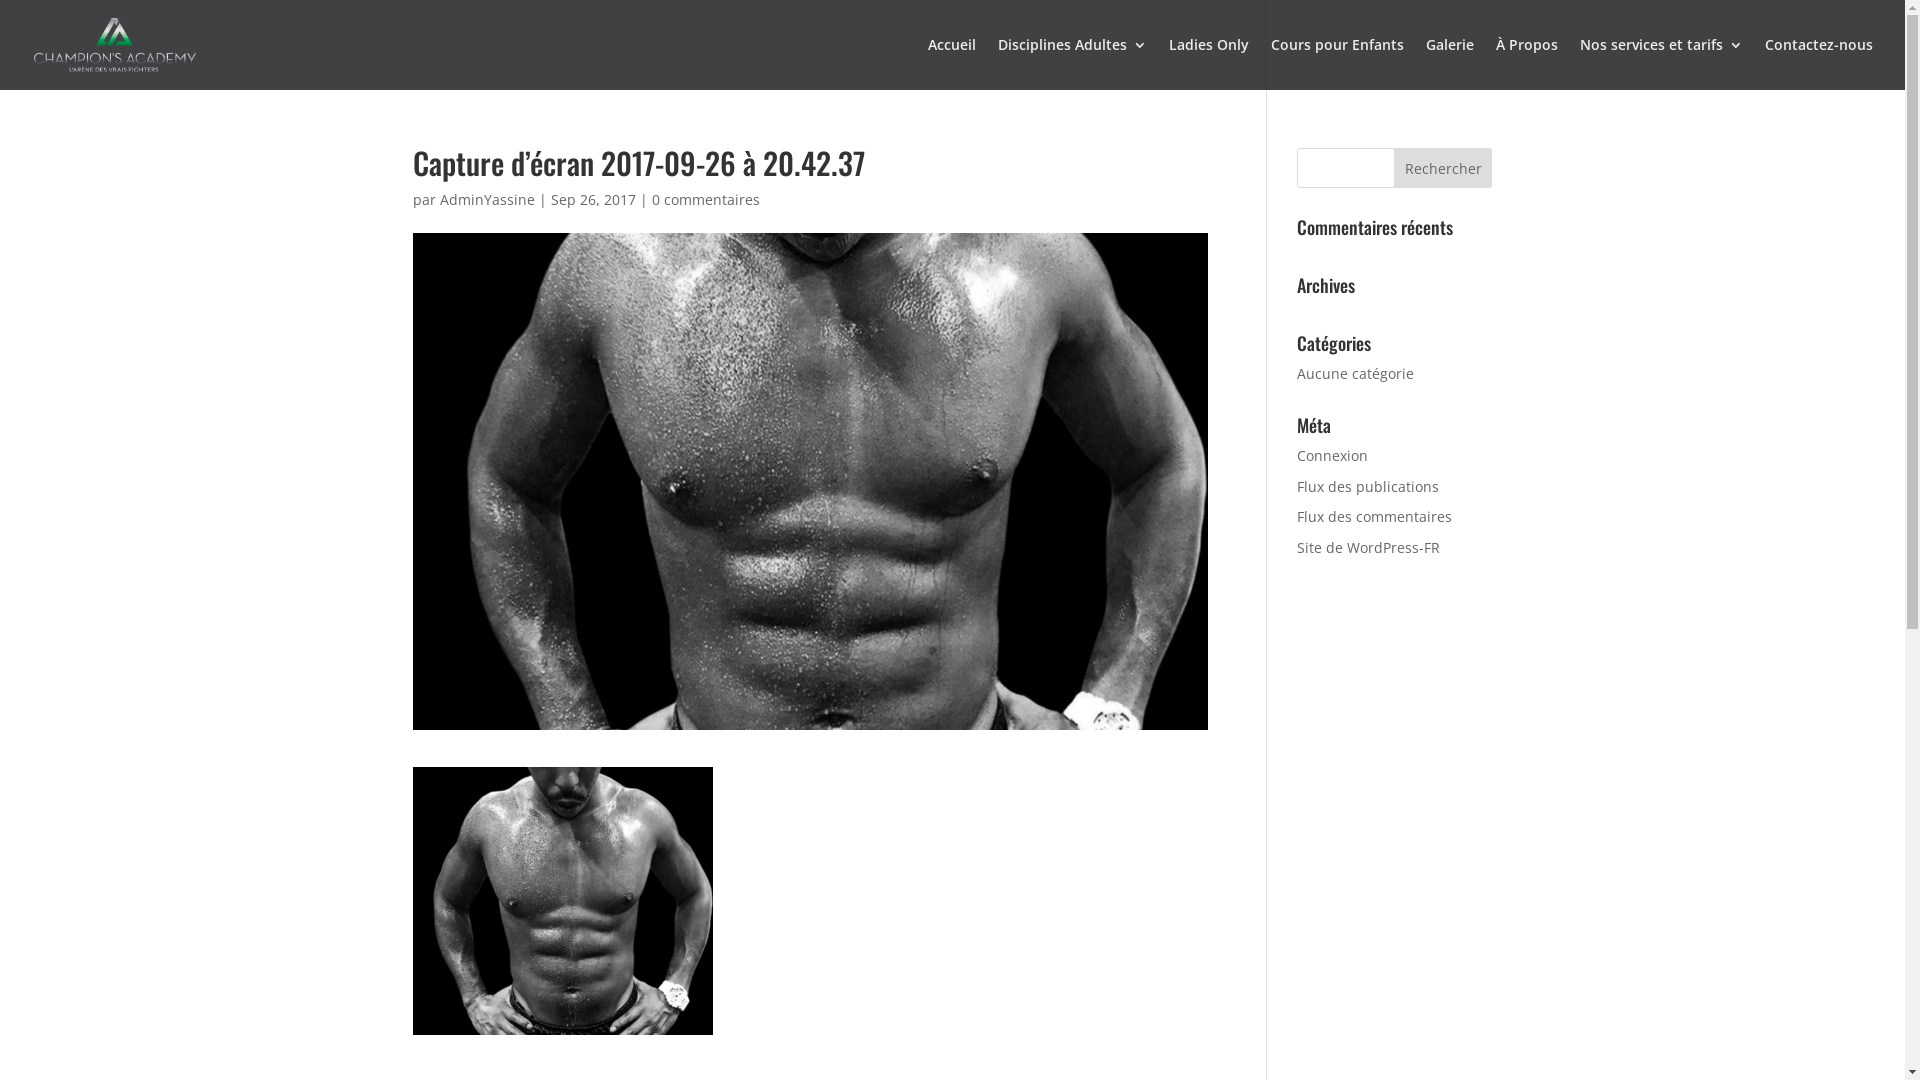 Image resolution: width=1920 pixels, height=1080 pixels. What do you see at coordinates (1338, 64) in the screenshot?
I see `Cours pour Enfants` at bounding box center [1338, 64].